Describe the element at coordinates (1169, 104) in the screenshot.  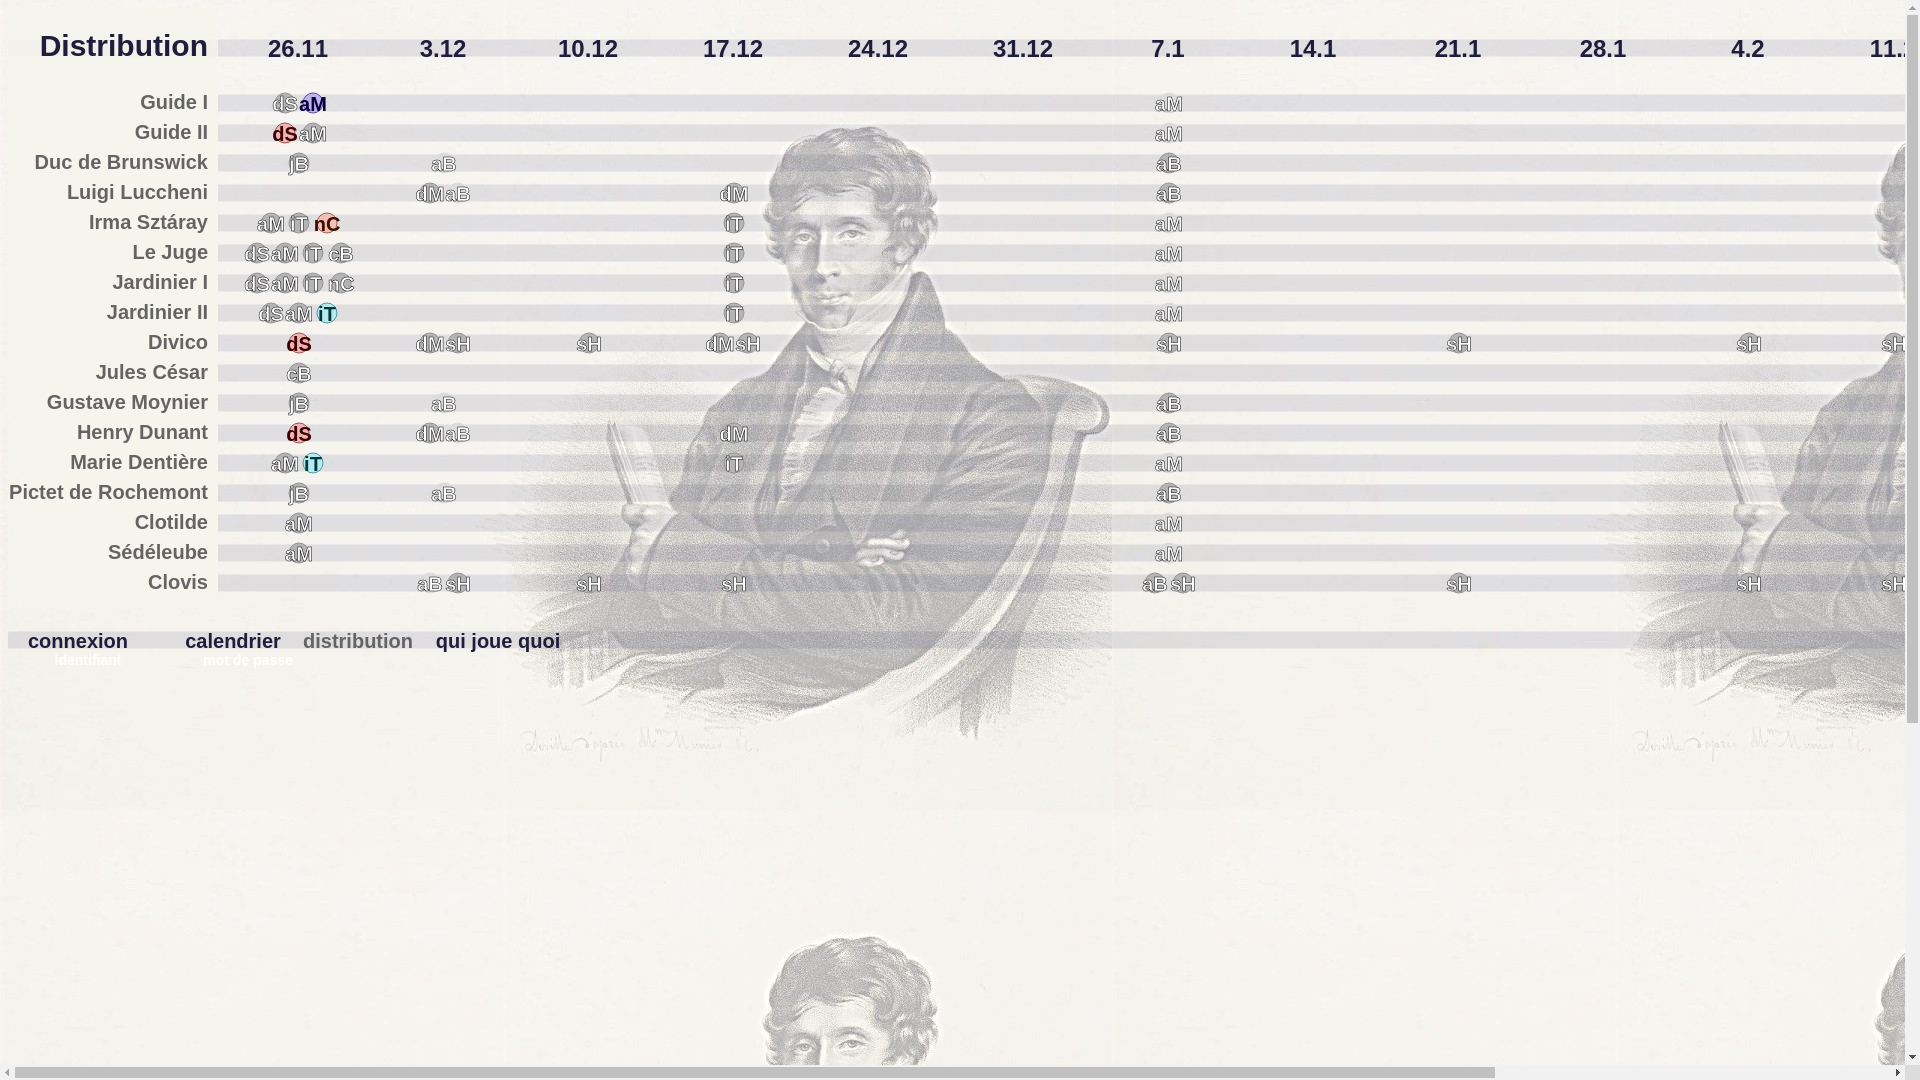
I see `aM` at that location.